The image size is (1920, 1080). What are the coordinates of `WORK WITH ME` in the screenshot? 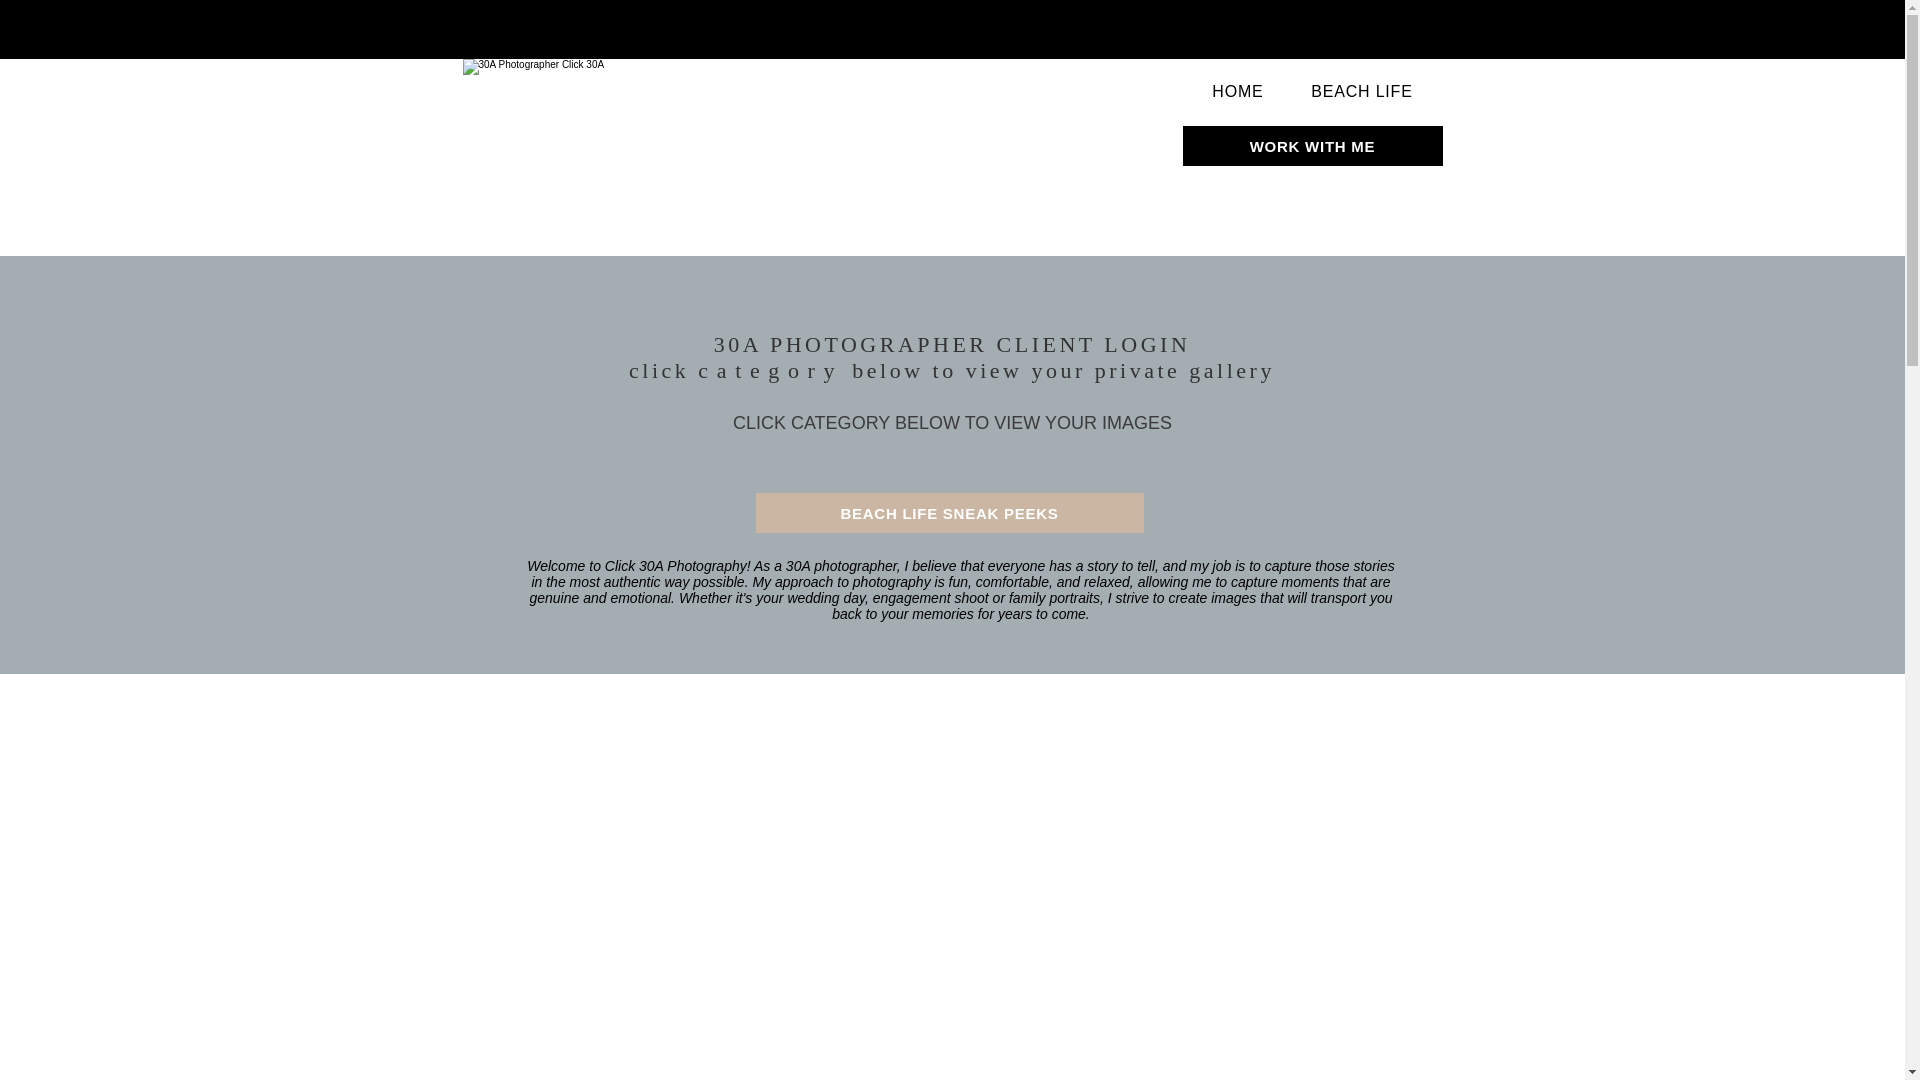 It's located at (1312, 146).